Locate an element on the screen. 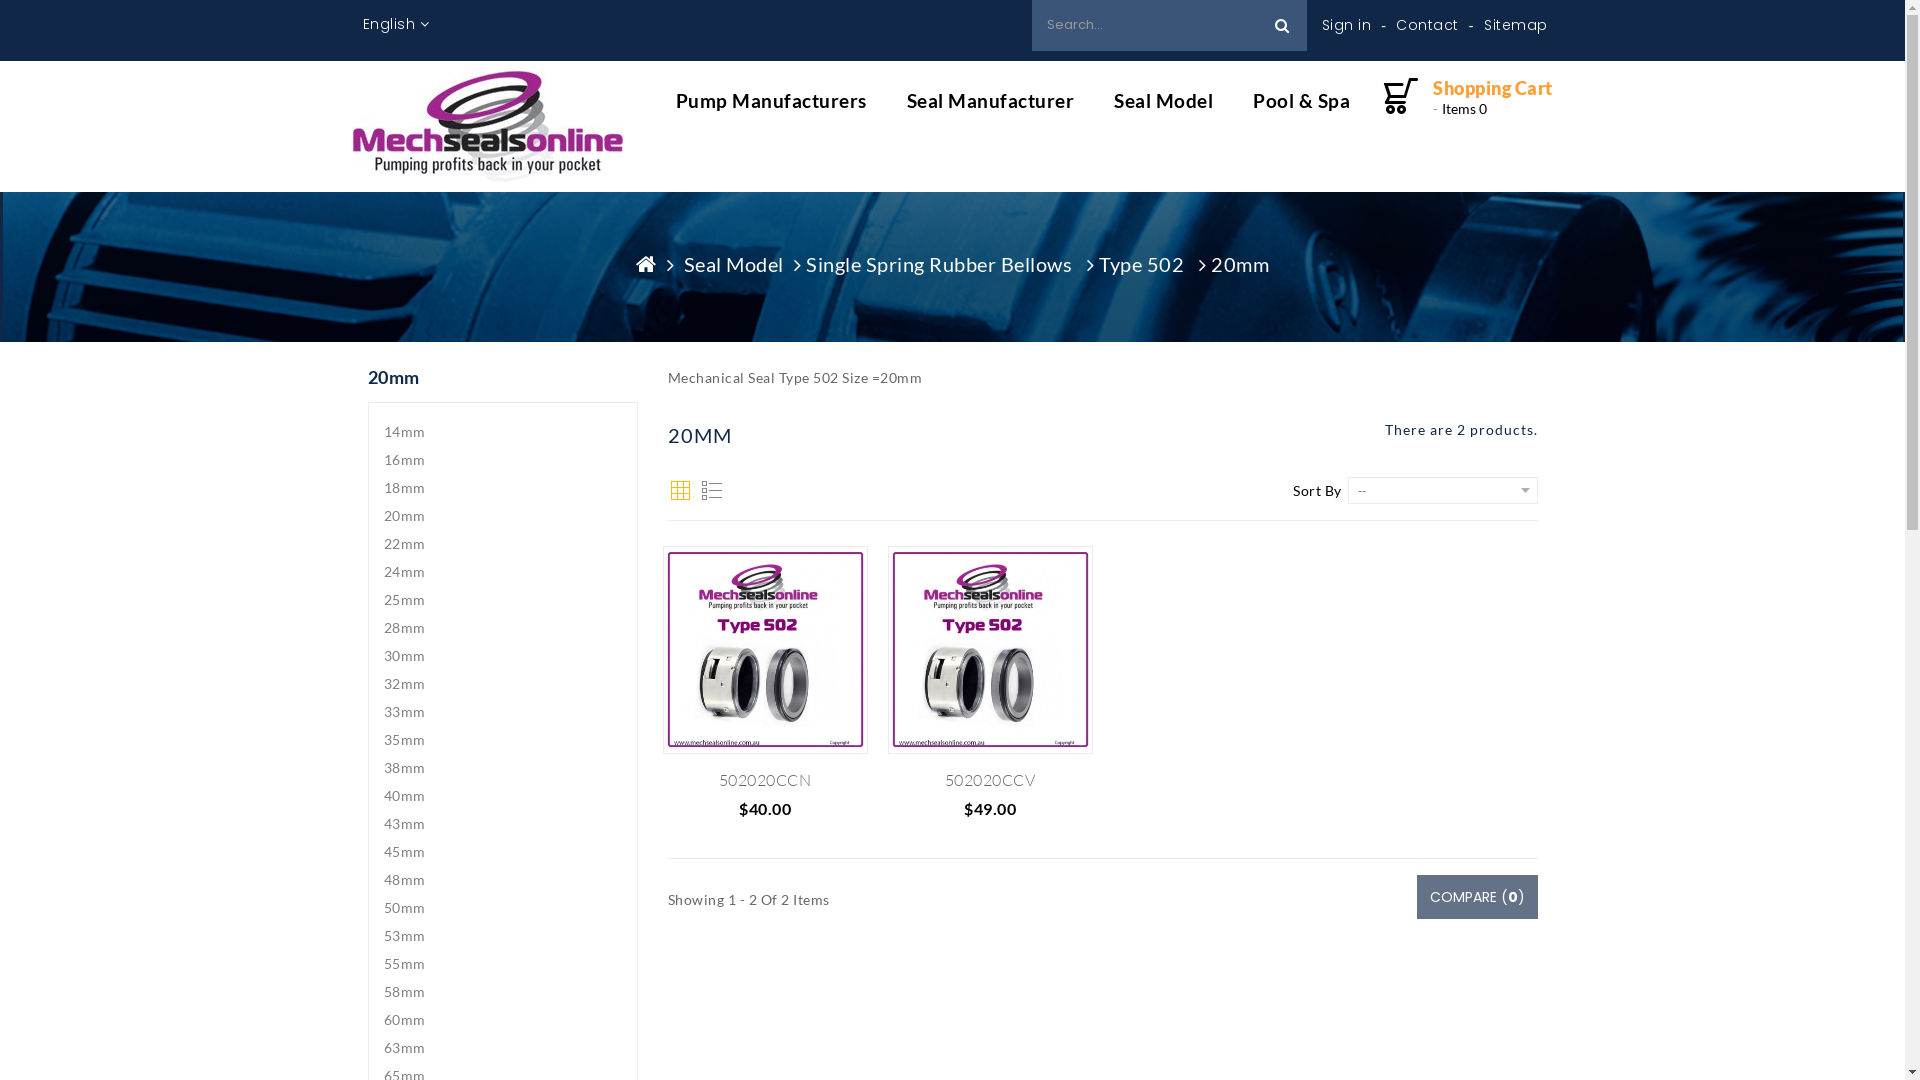  Seal Model is located at coordinates (1164, 111).